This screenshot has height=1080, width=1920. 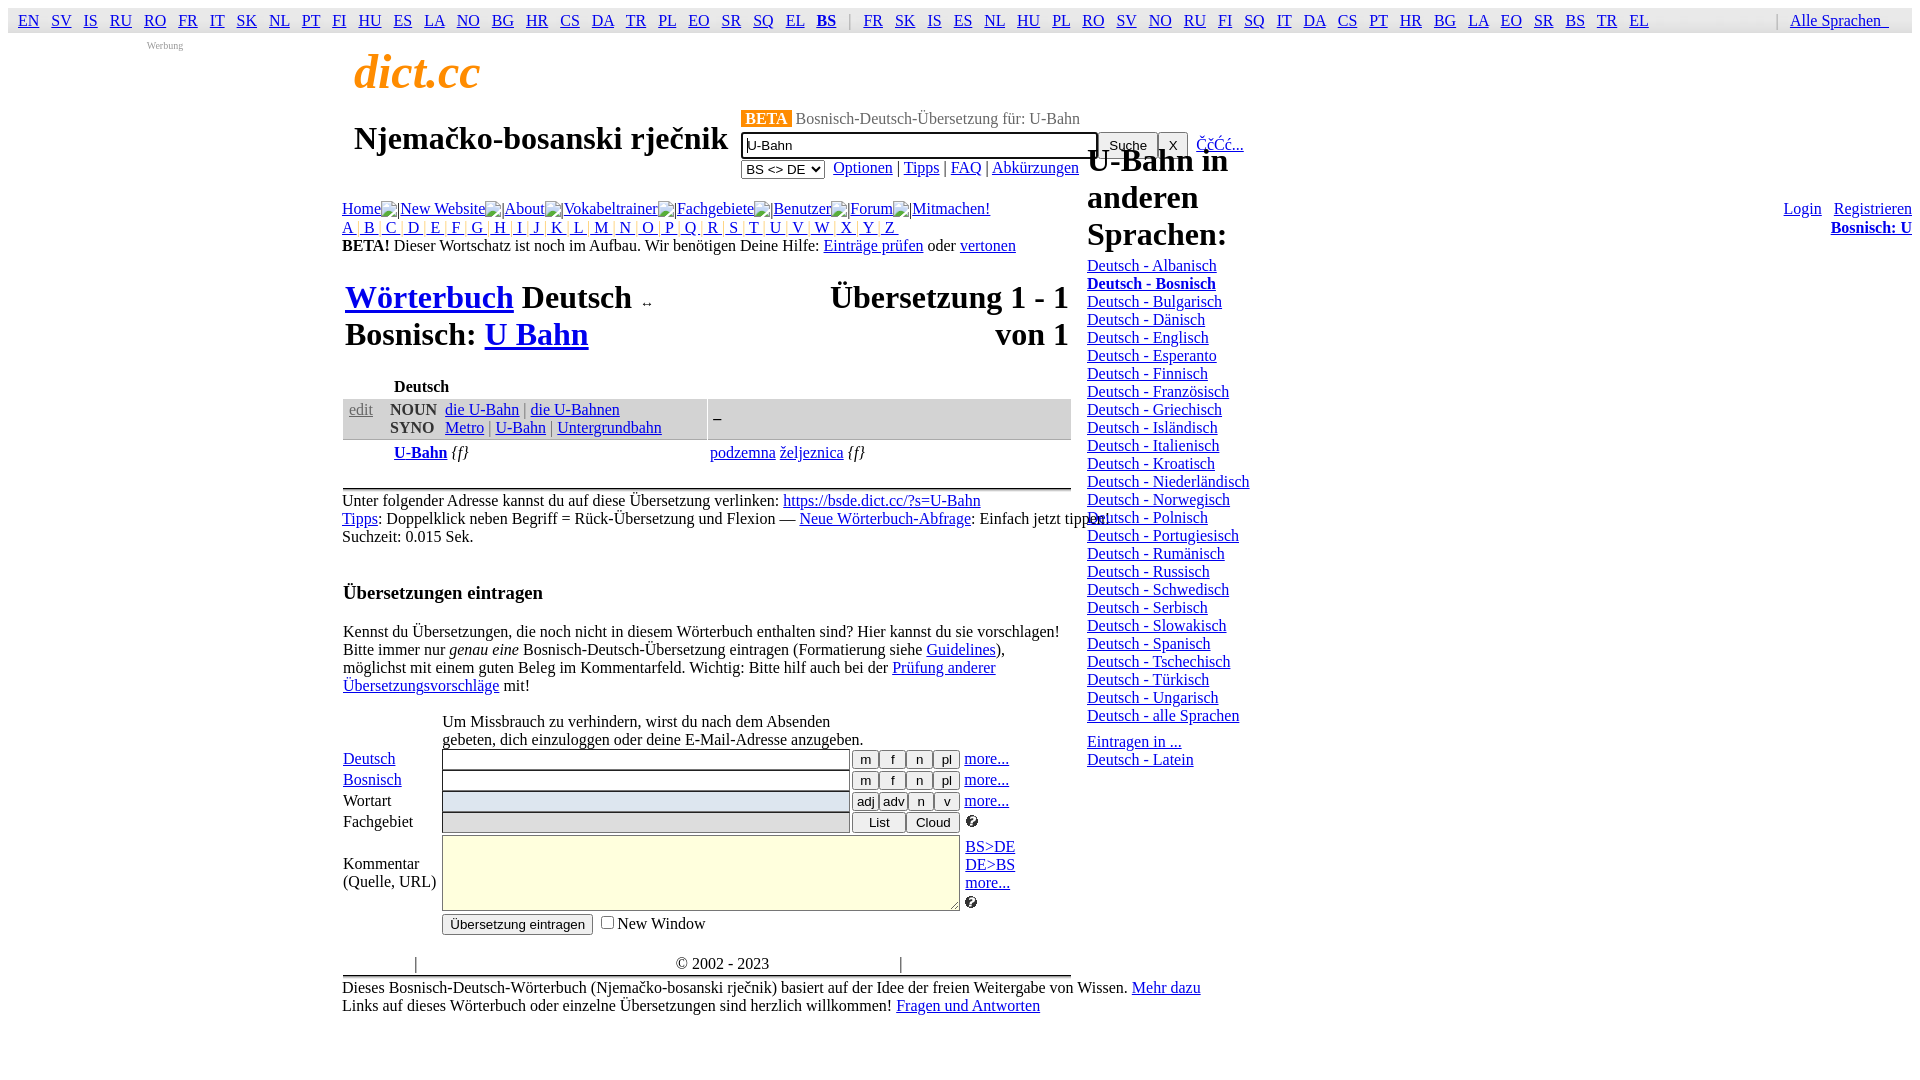 I want to click on HU, so click(x=1028, y=20).